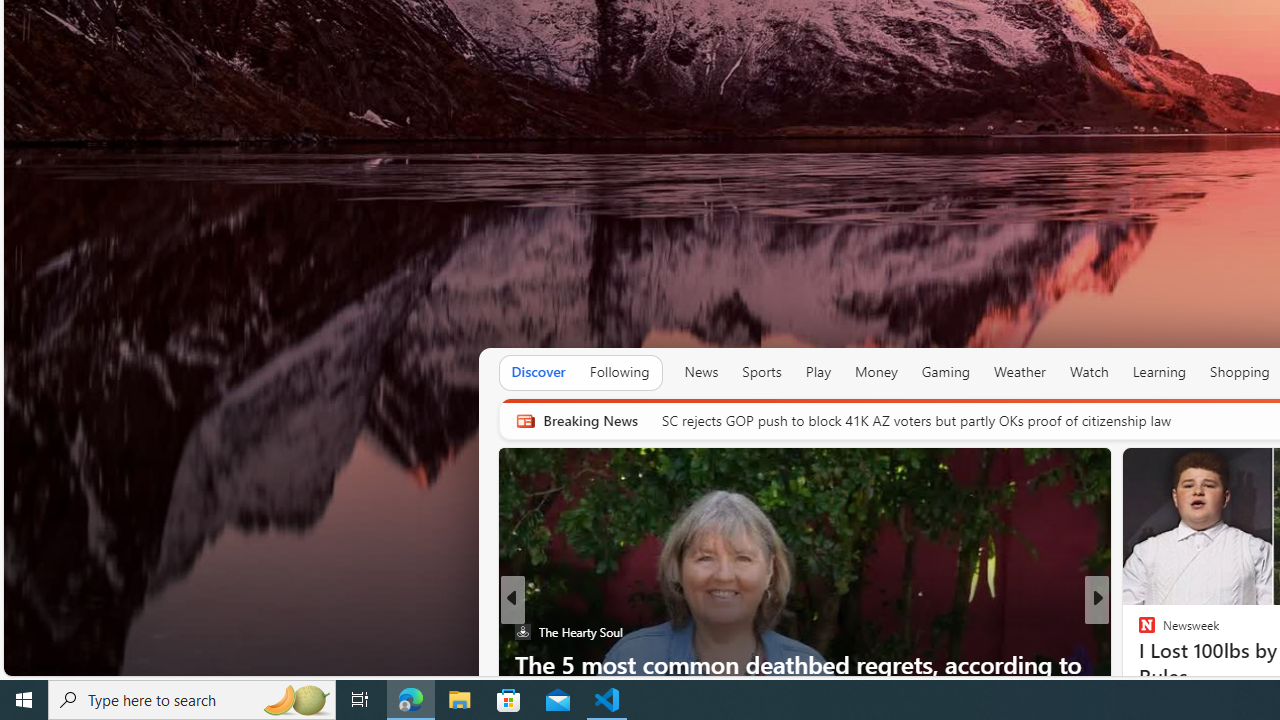 The width and height of the screenshot is (1280, 720). What do you see at coordinates (1138, 632) in the screenshot?
I see `talker` at bounding box center [1138, 632].